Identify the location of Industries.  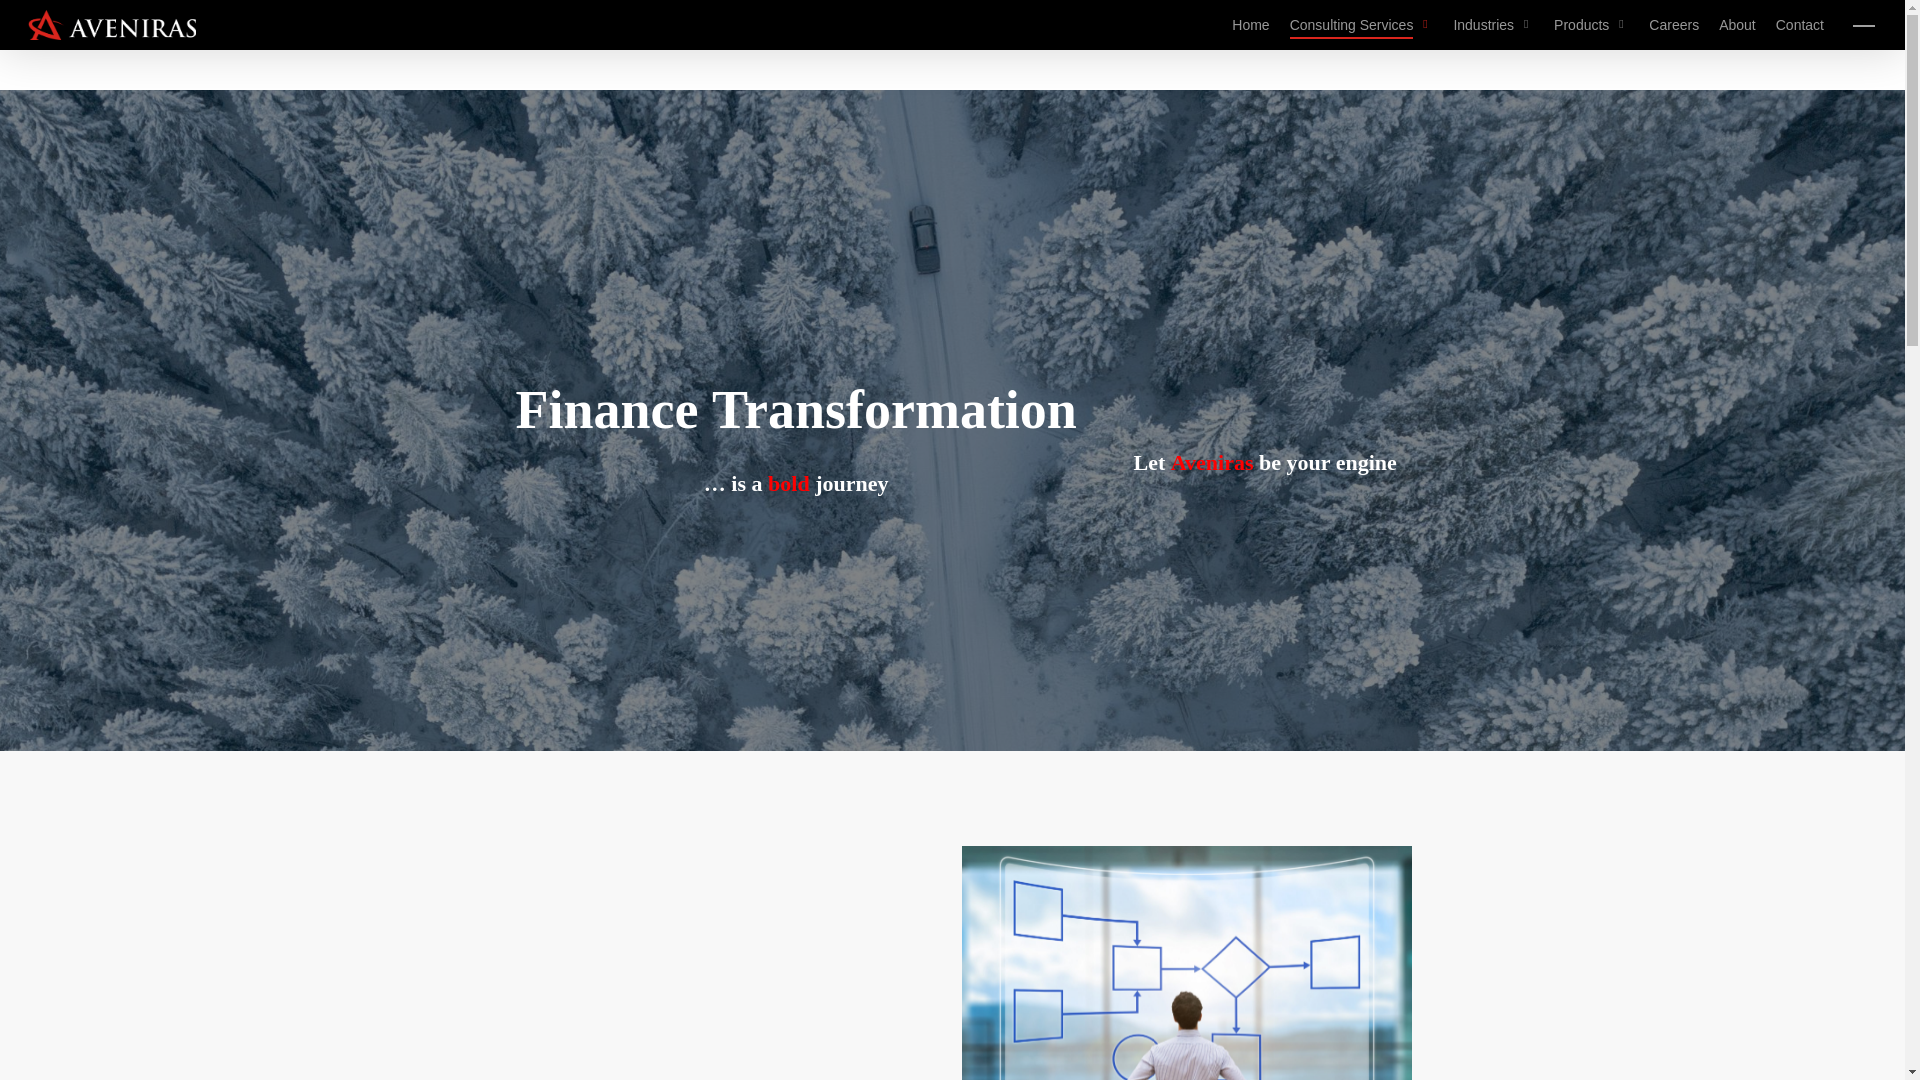
(1494, 24).